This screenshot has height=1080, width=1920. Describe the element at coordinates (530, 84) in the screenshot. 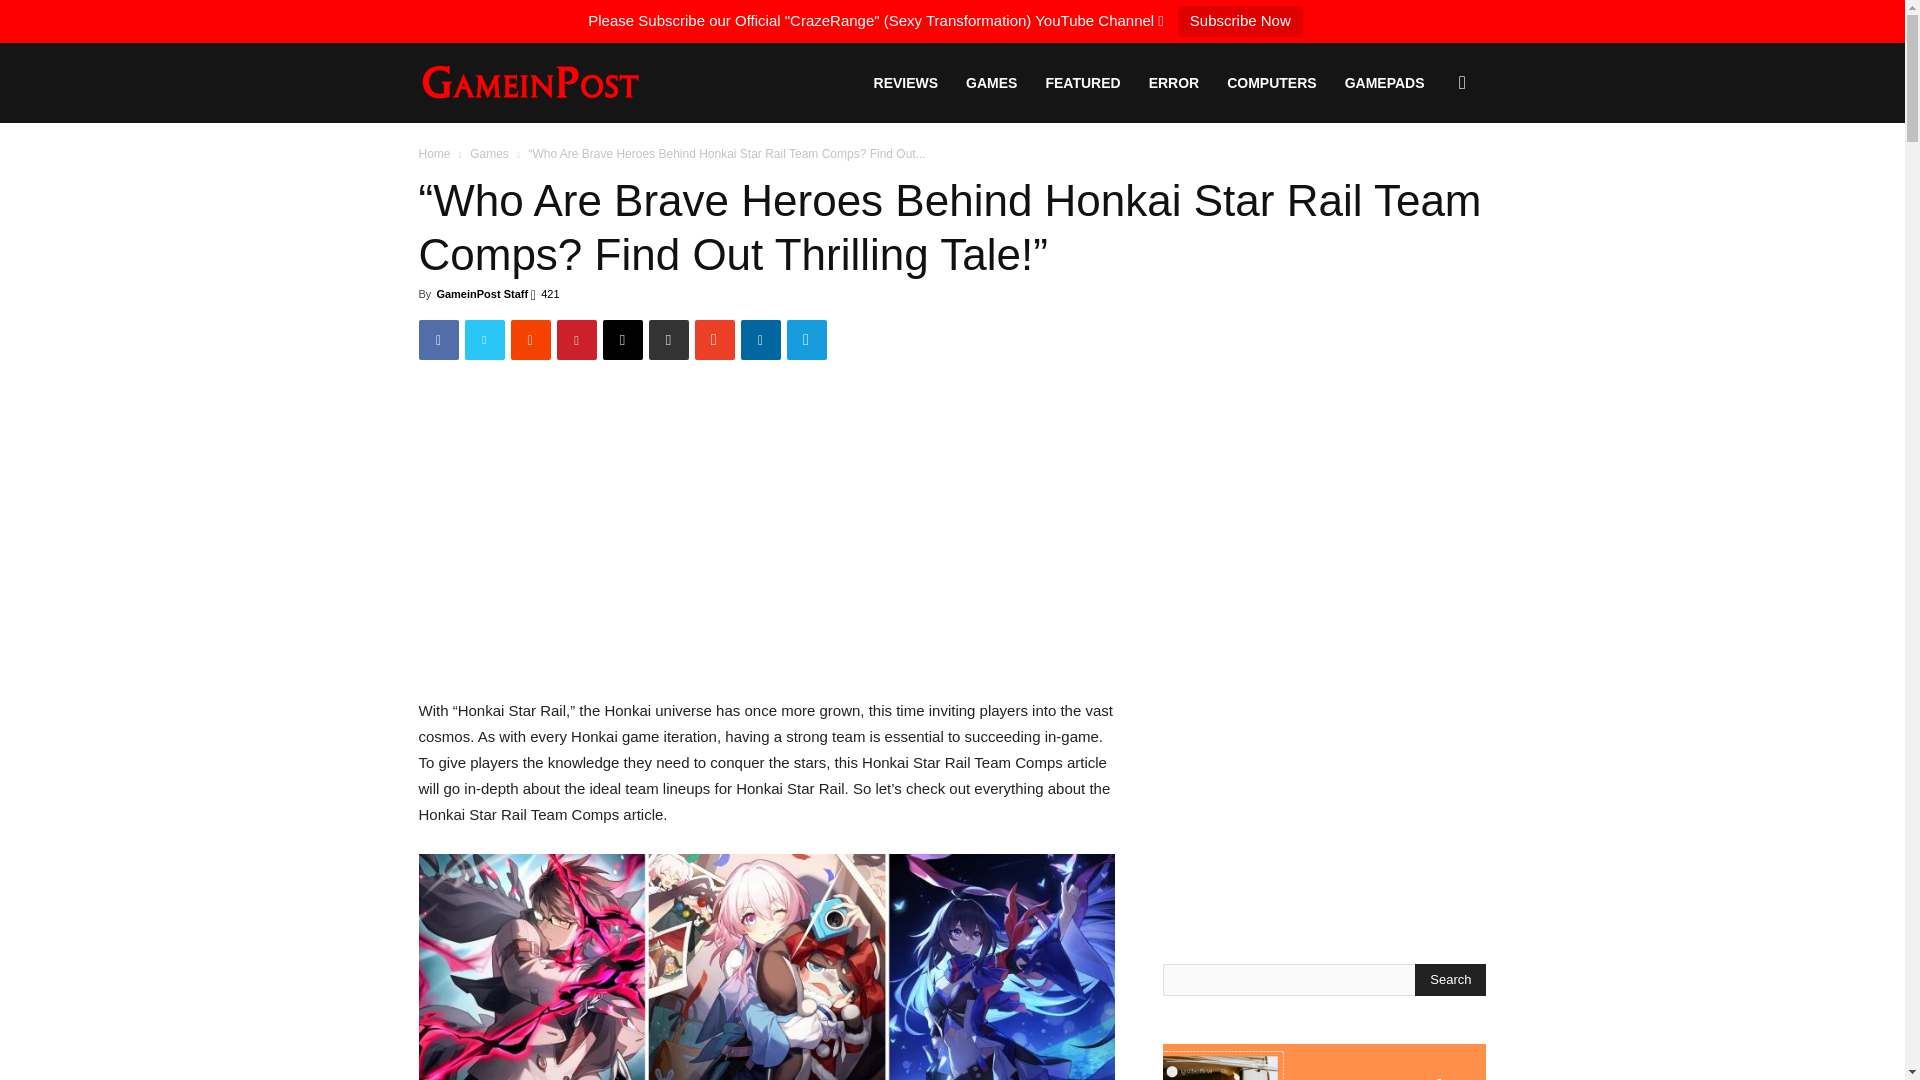

I see `GameinPost` at that location.